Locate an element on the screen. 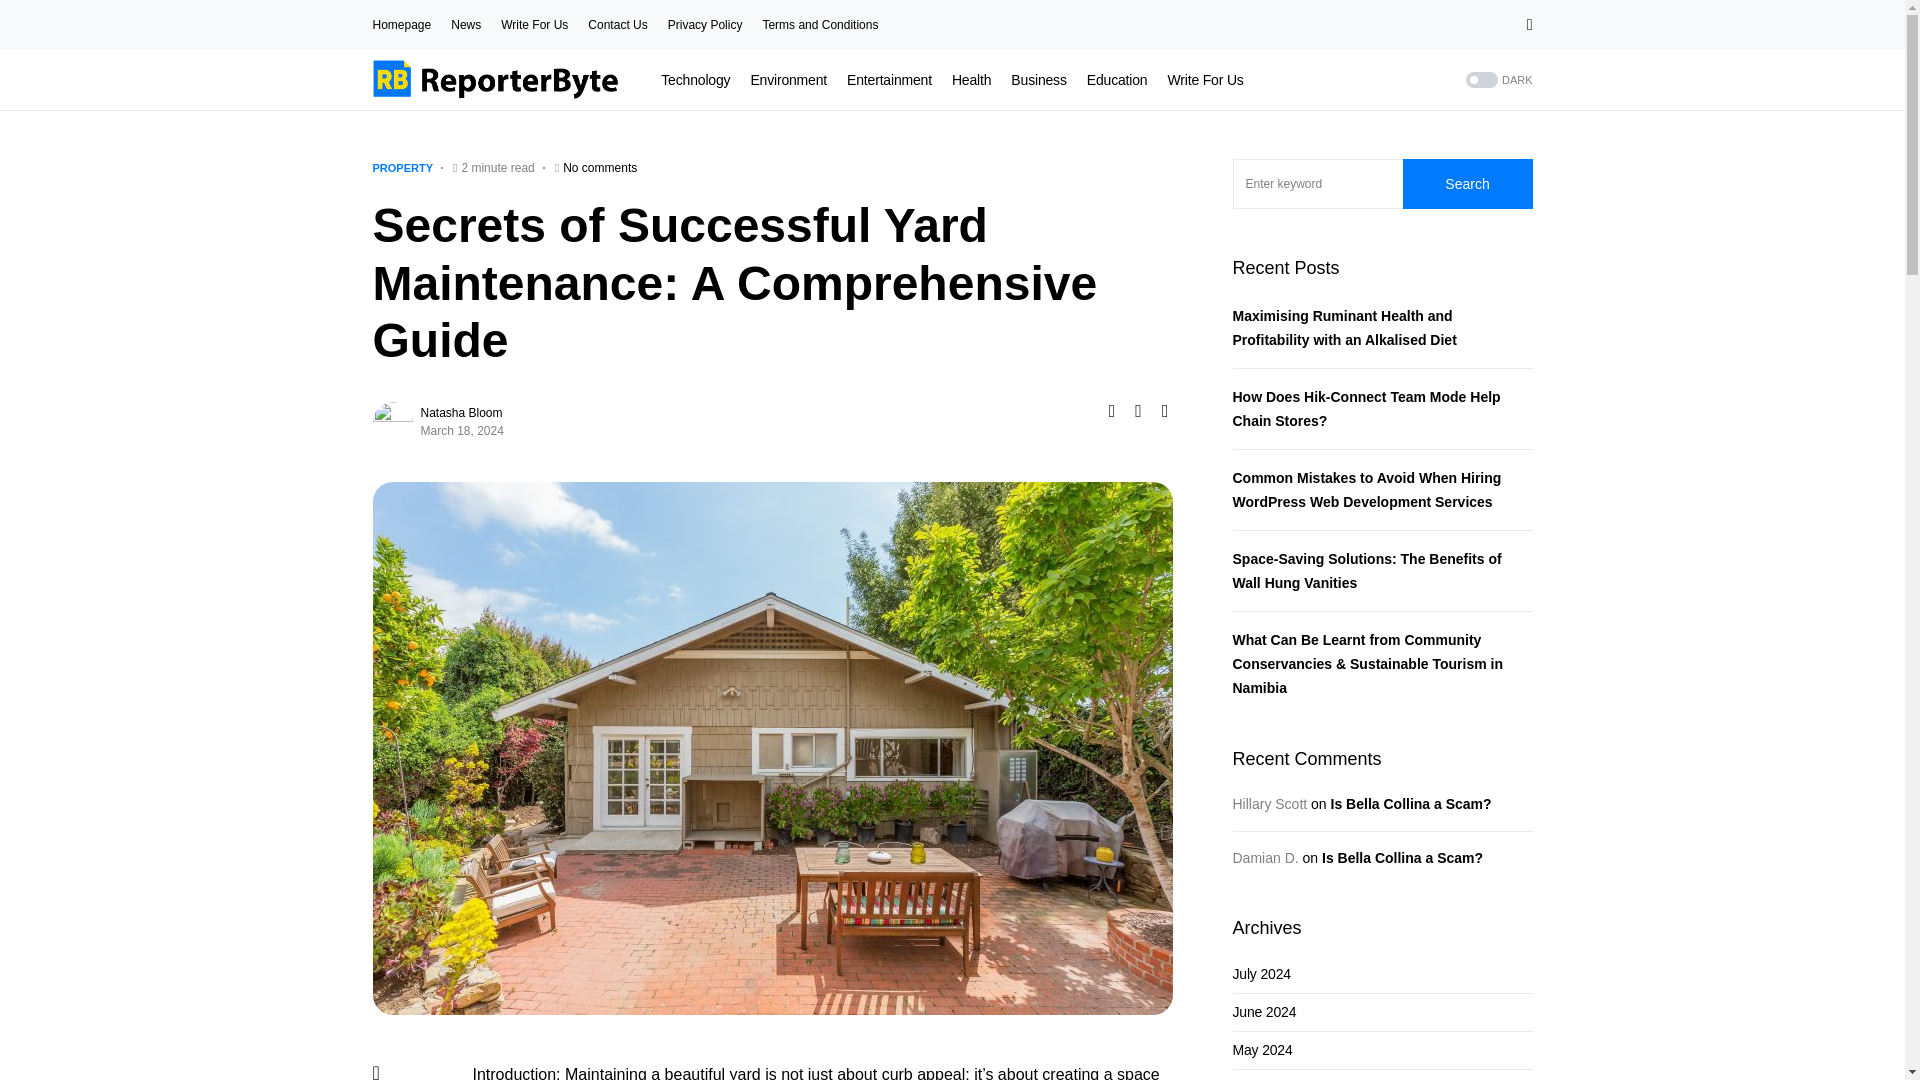  Write For Us is located at coordinates (534, 25).